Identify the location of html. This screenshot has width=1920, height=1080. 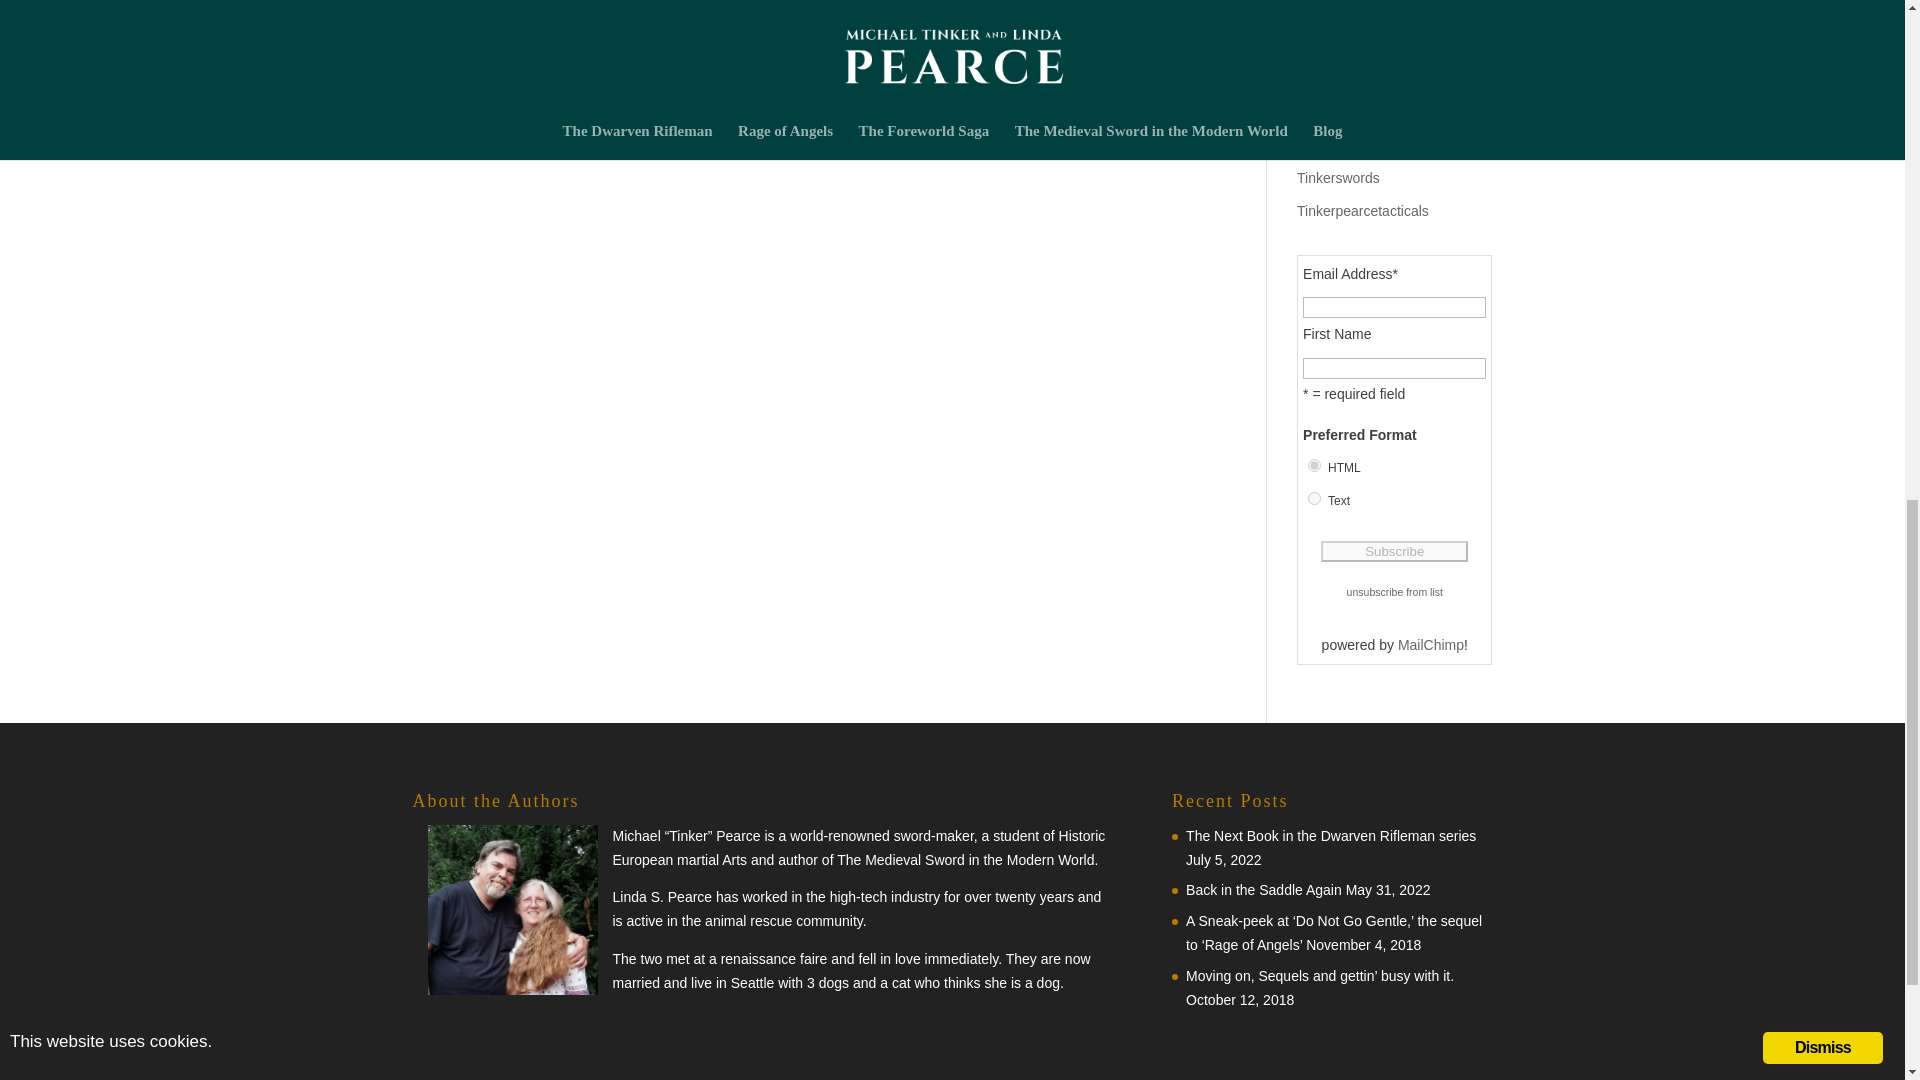
(1314, 465).